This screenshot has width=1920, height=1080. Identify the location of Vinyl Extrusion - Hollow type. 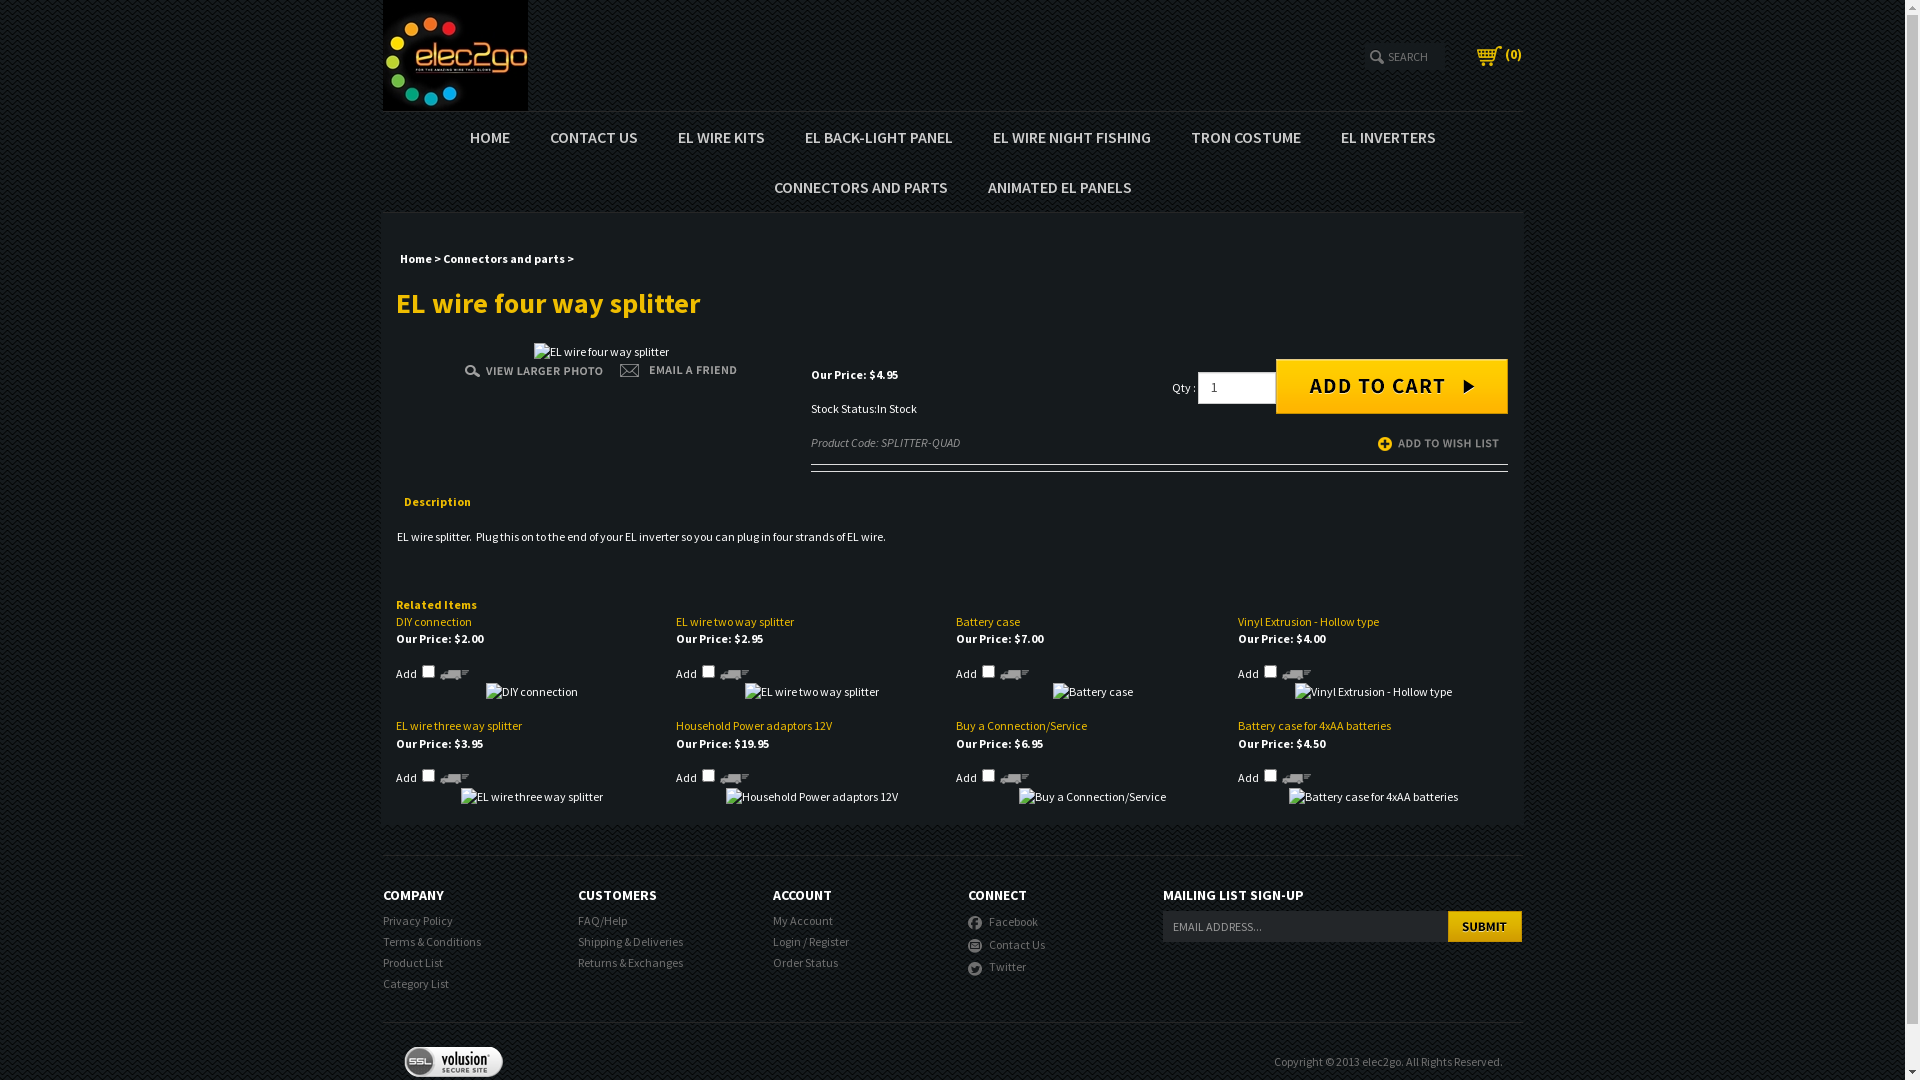
(1308, 622).